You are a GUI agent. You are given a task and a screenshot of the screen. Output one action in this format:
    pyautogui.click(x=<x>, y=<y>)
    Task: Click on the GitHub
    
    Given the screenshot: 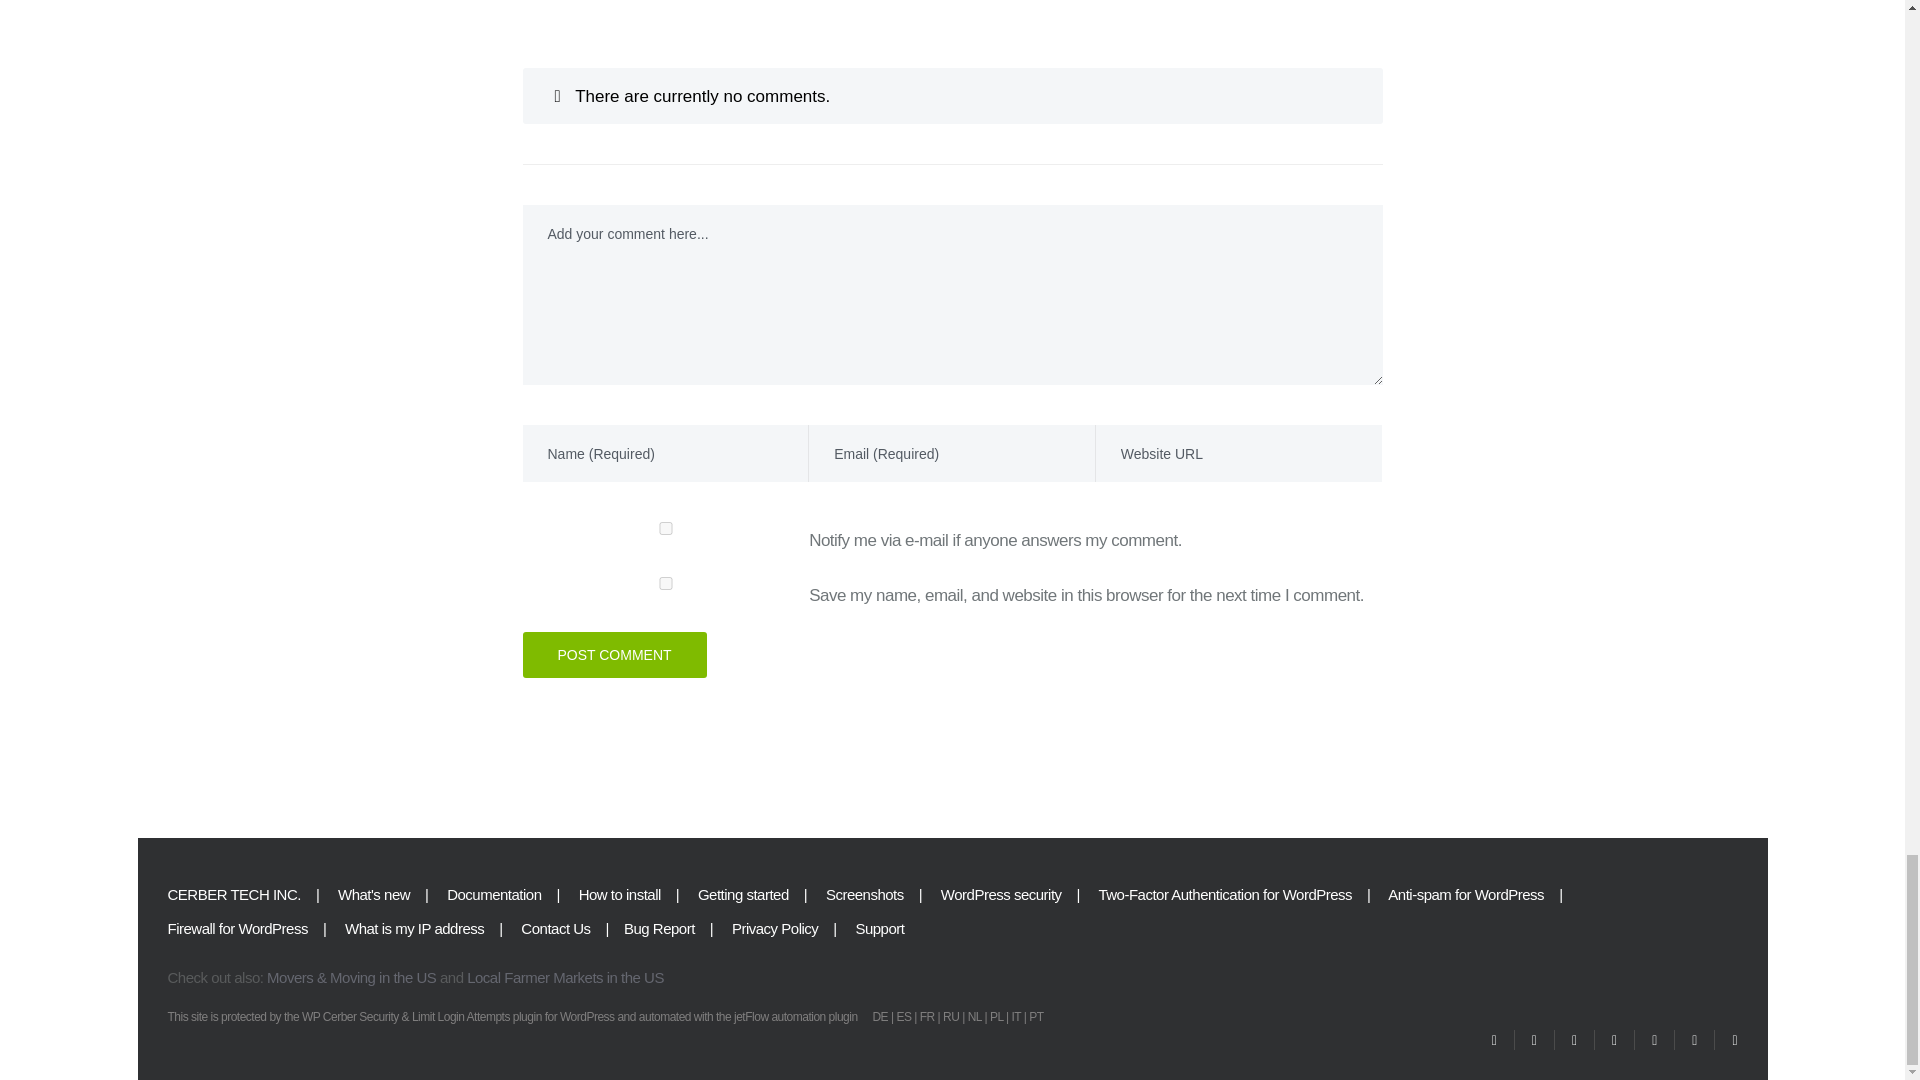 What is the action you would take?
    pyautogui.click(x=1694, y=1040)
    